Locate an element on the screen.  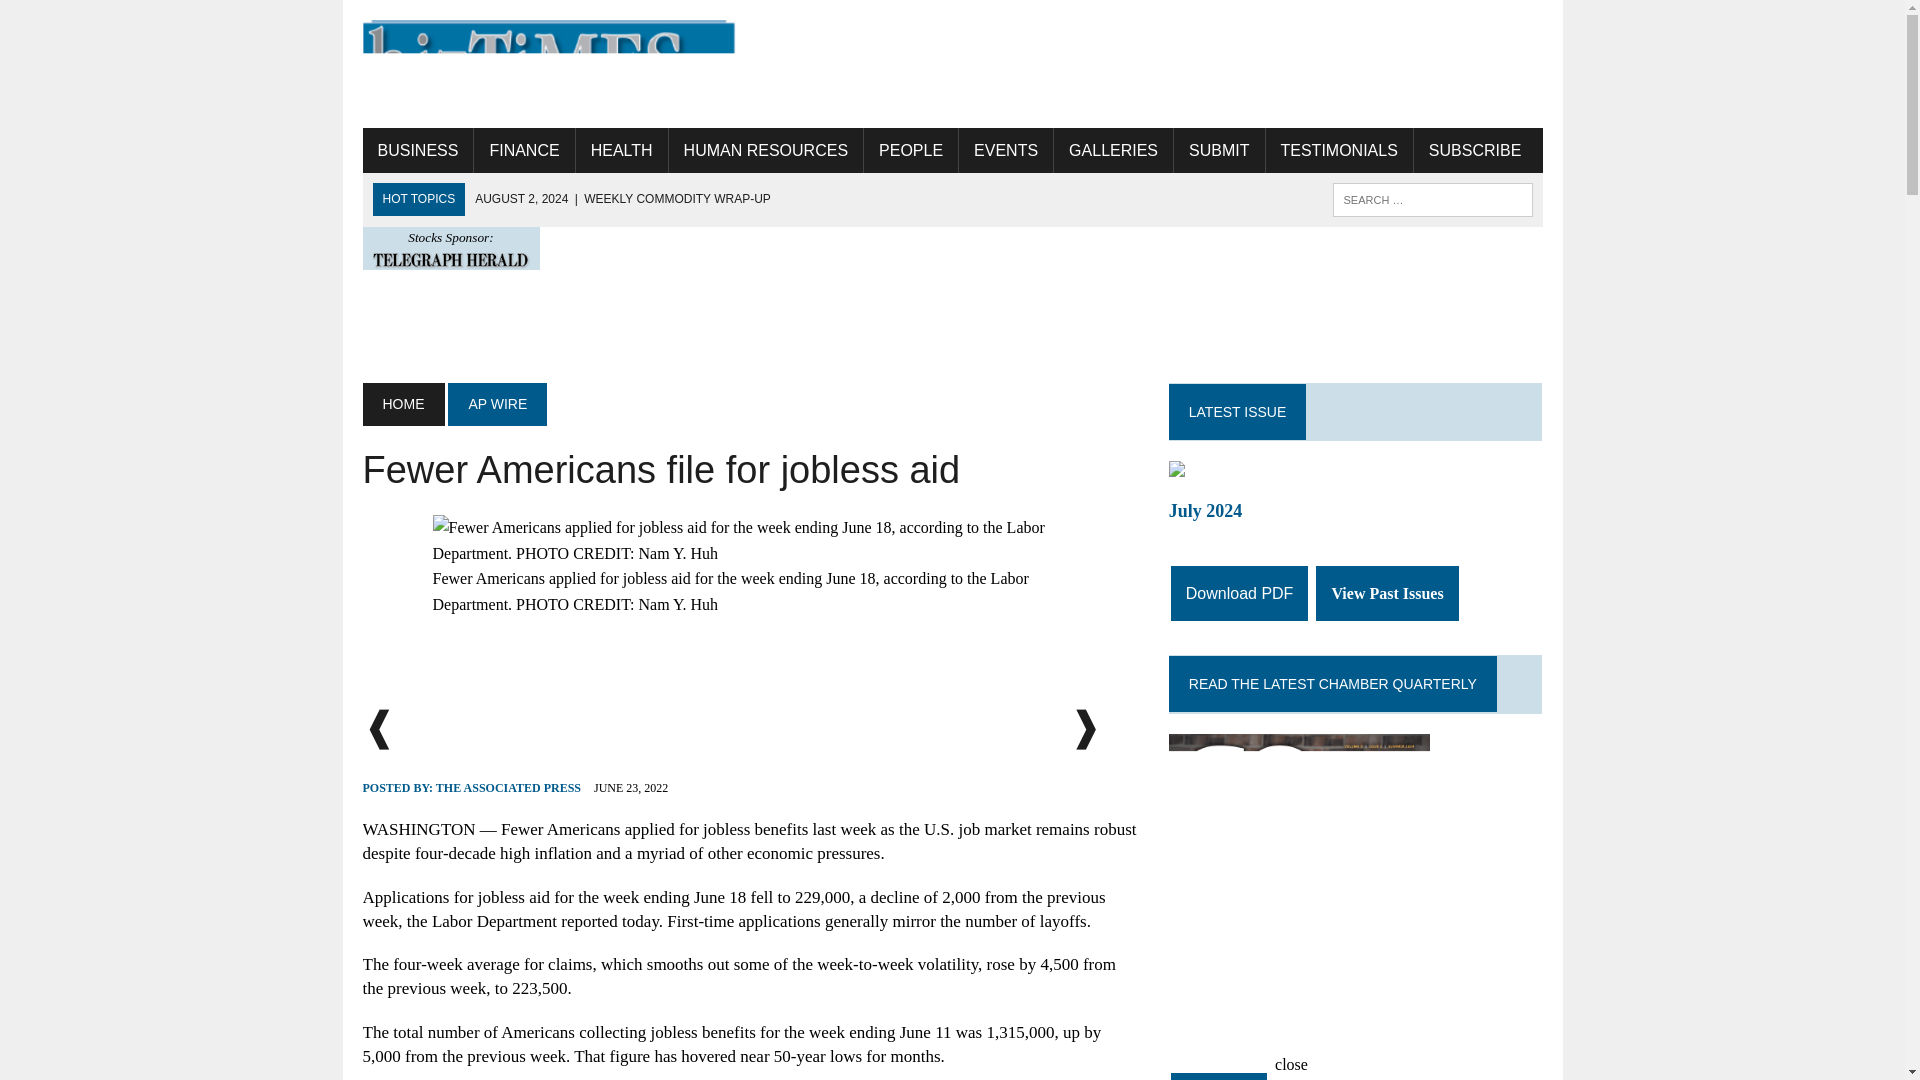
Search is located at coordinates (100, 19).